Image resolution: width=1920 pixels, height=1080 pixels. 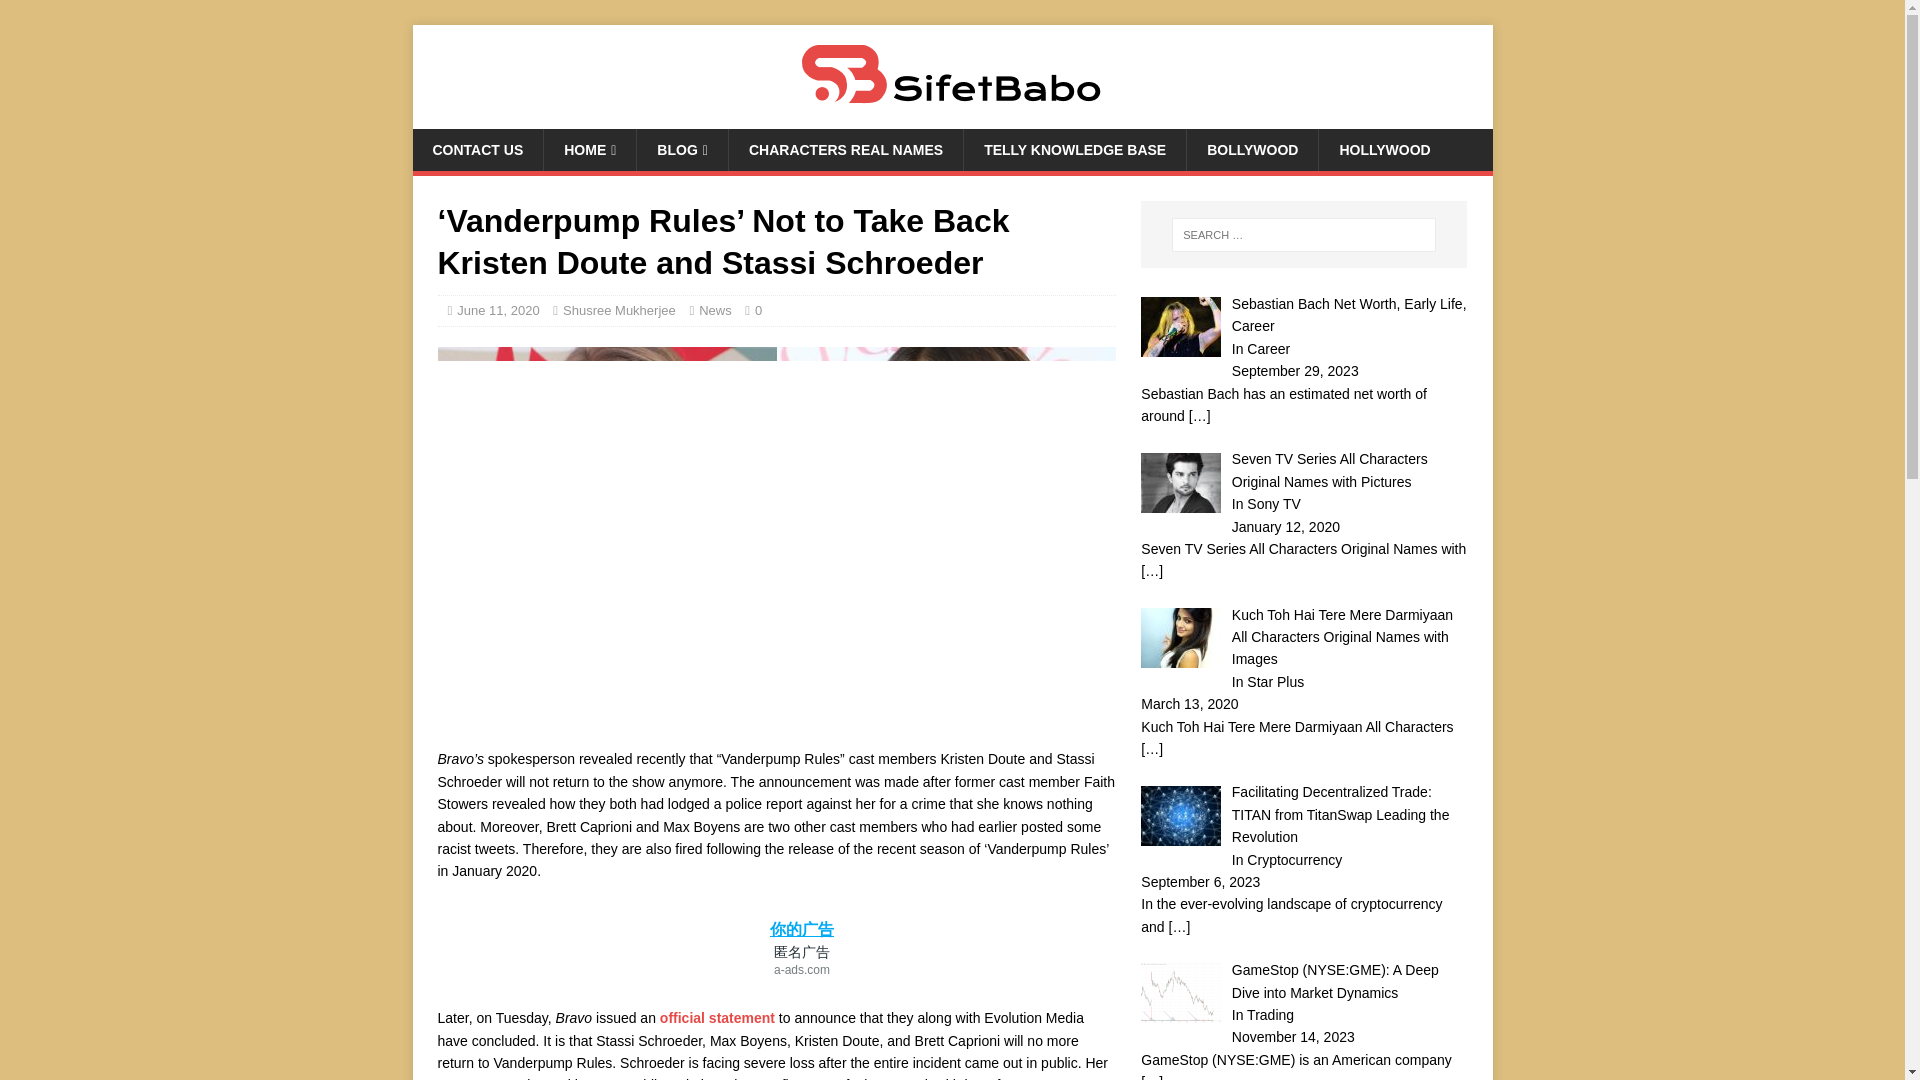 What do you see at coordinates (845, 149) in the screenshot?
I see `CHARACTERS REAL NAMES` at bounding box center [845, 149].